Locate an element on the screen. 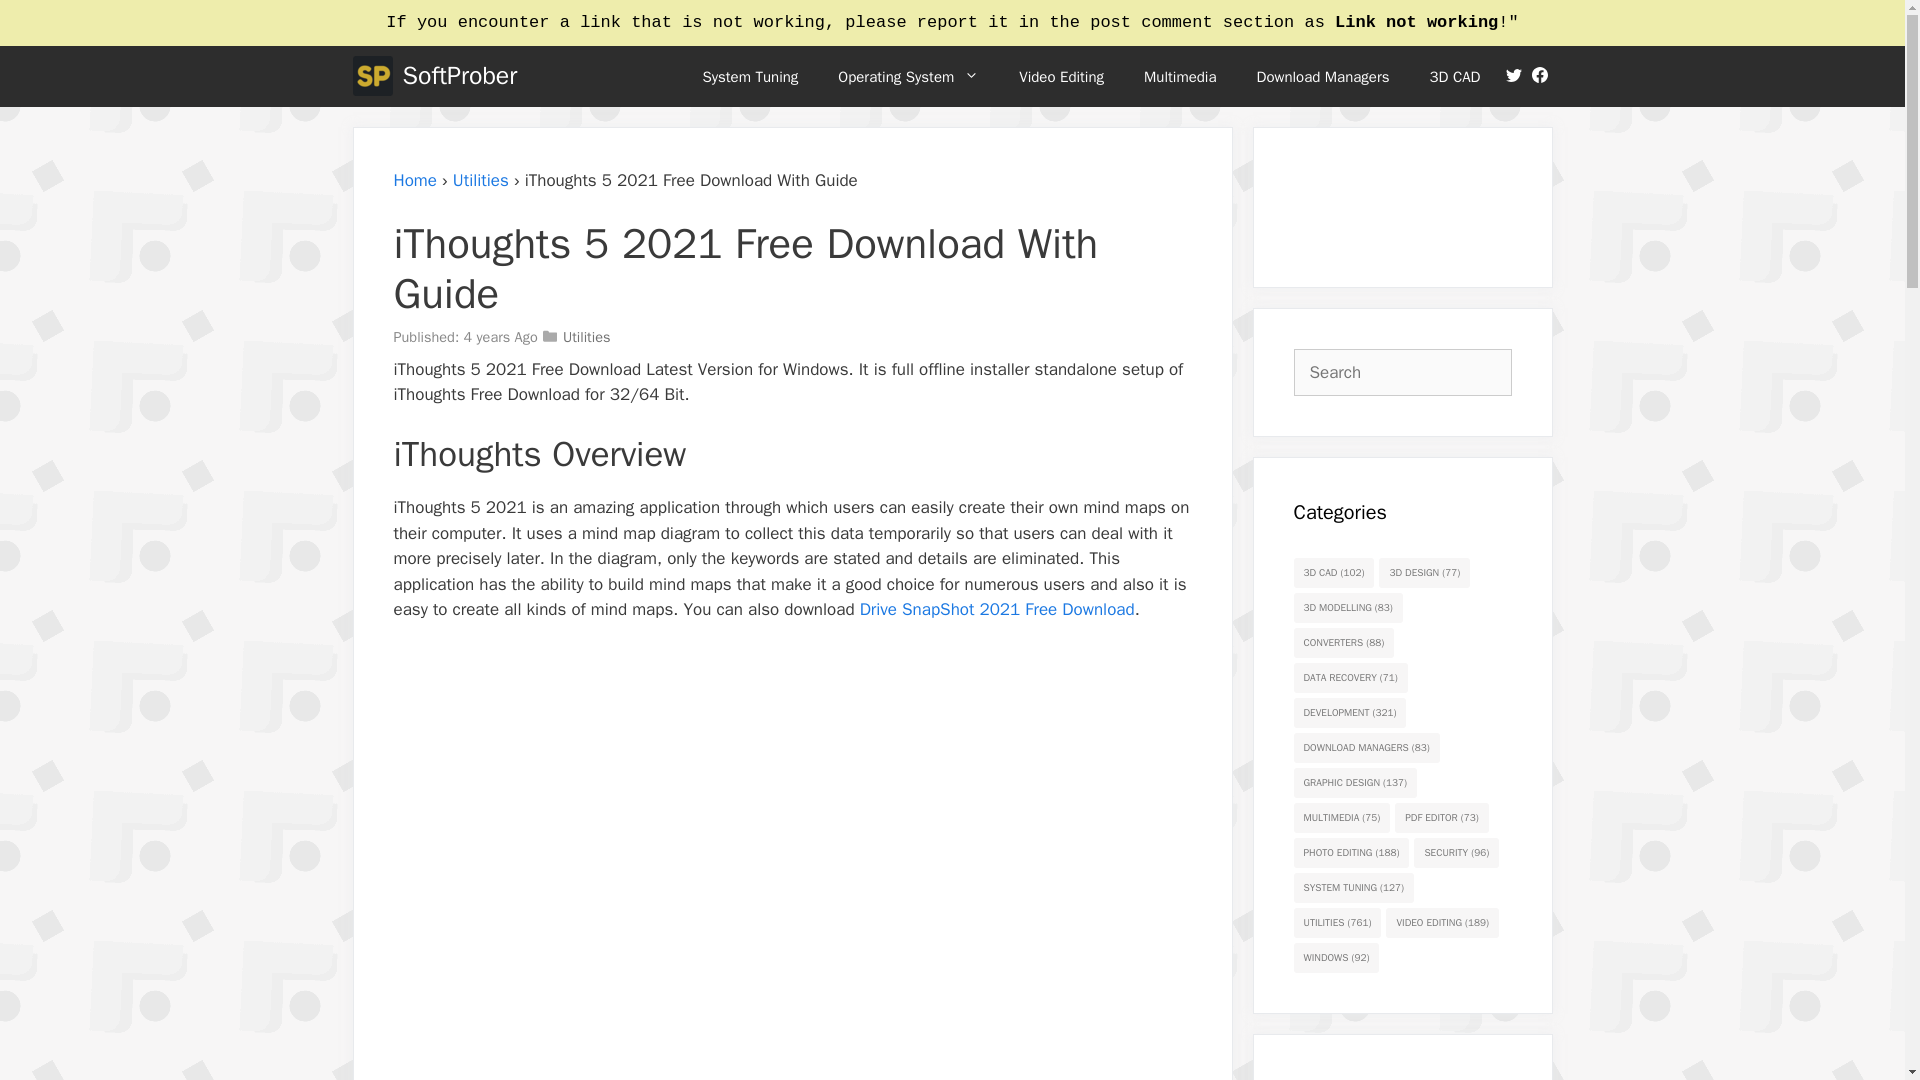 This screenshot has height=1080, width=1920. Utilities is located at coordinates (480, 180).